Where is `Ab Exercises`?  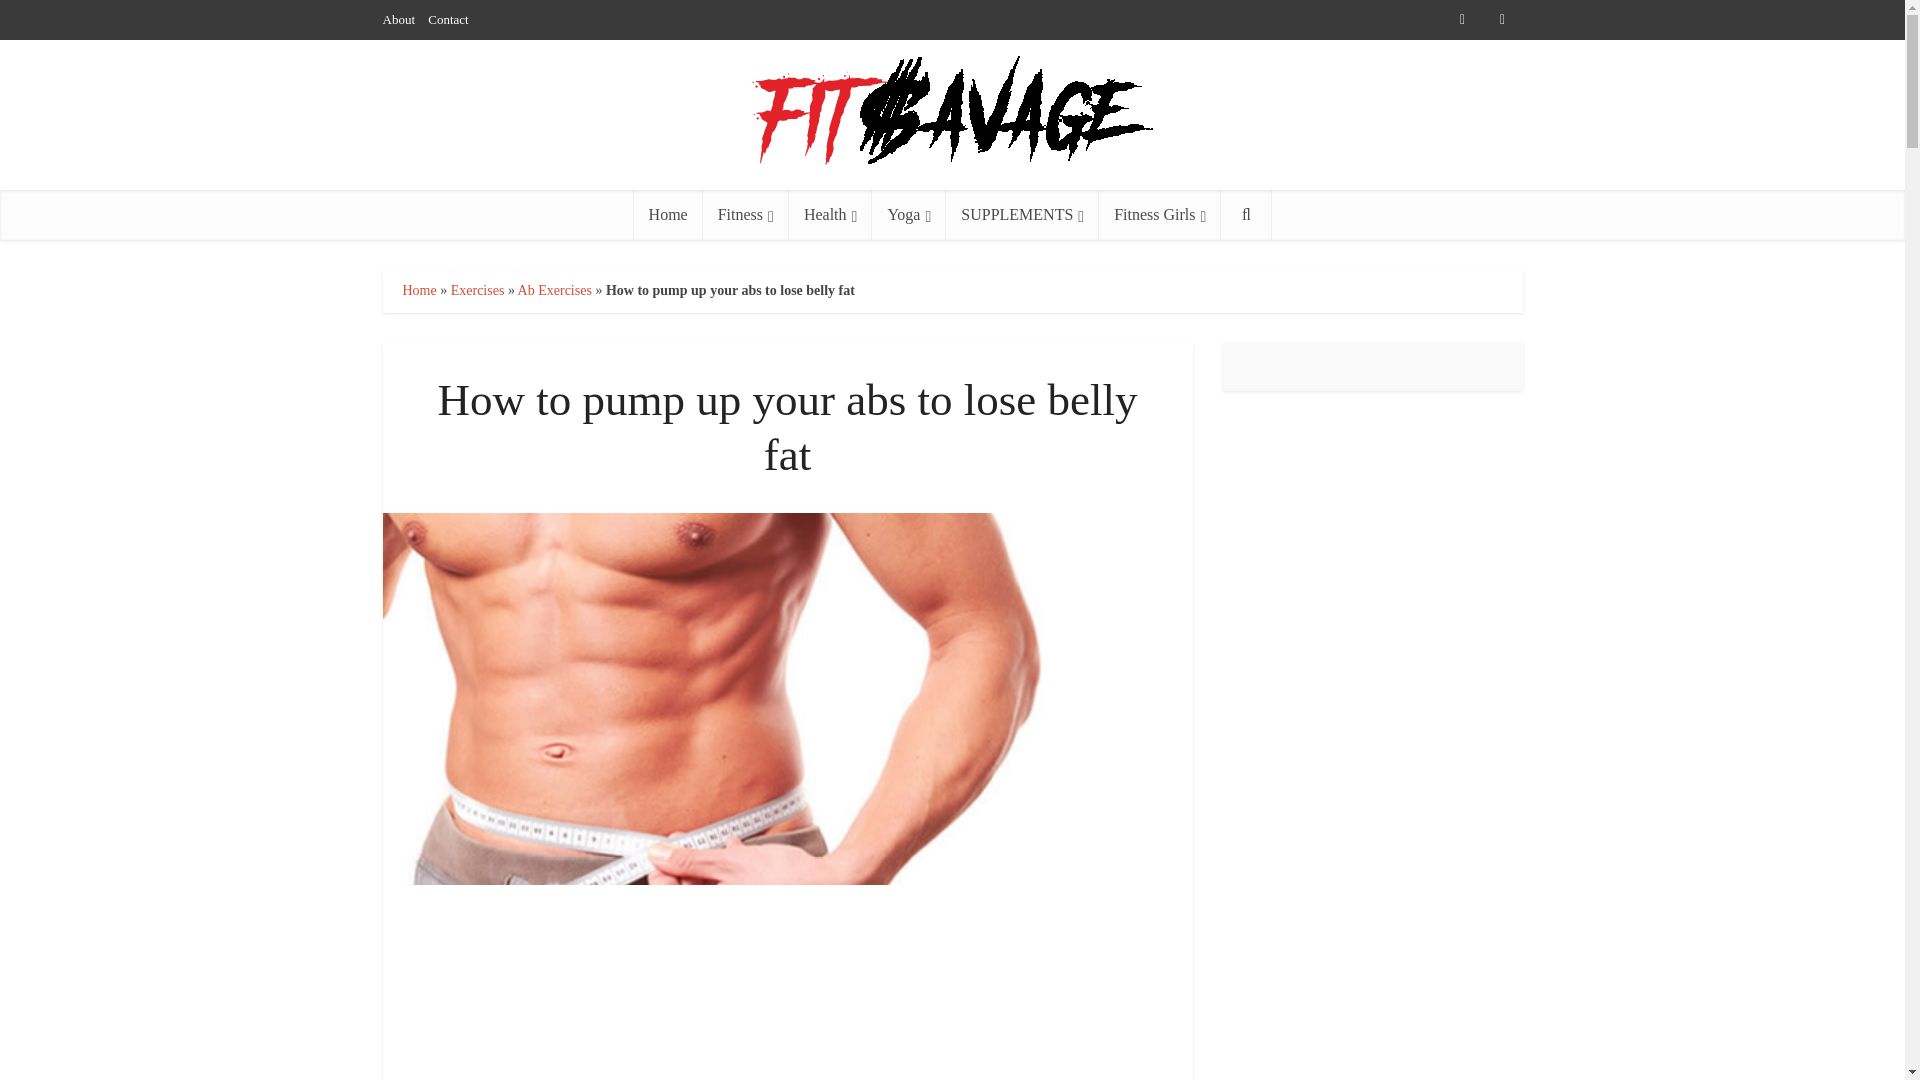
Ab Exercises is located at coordinates (554, 290).